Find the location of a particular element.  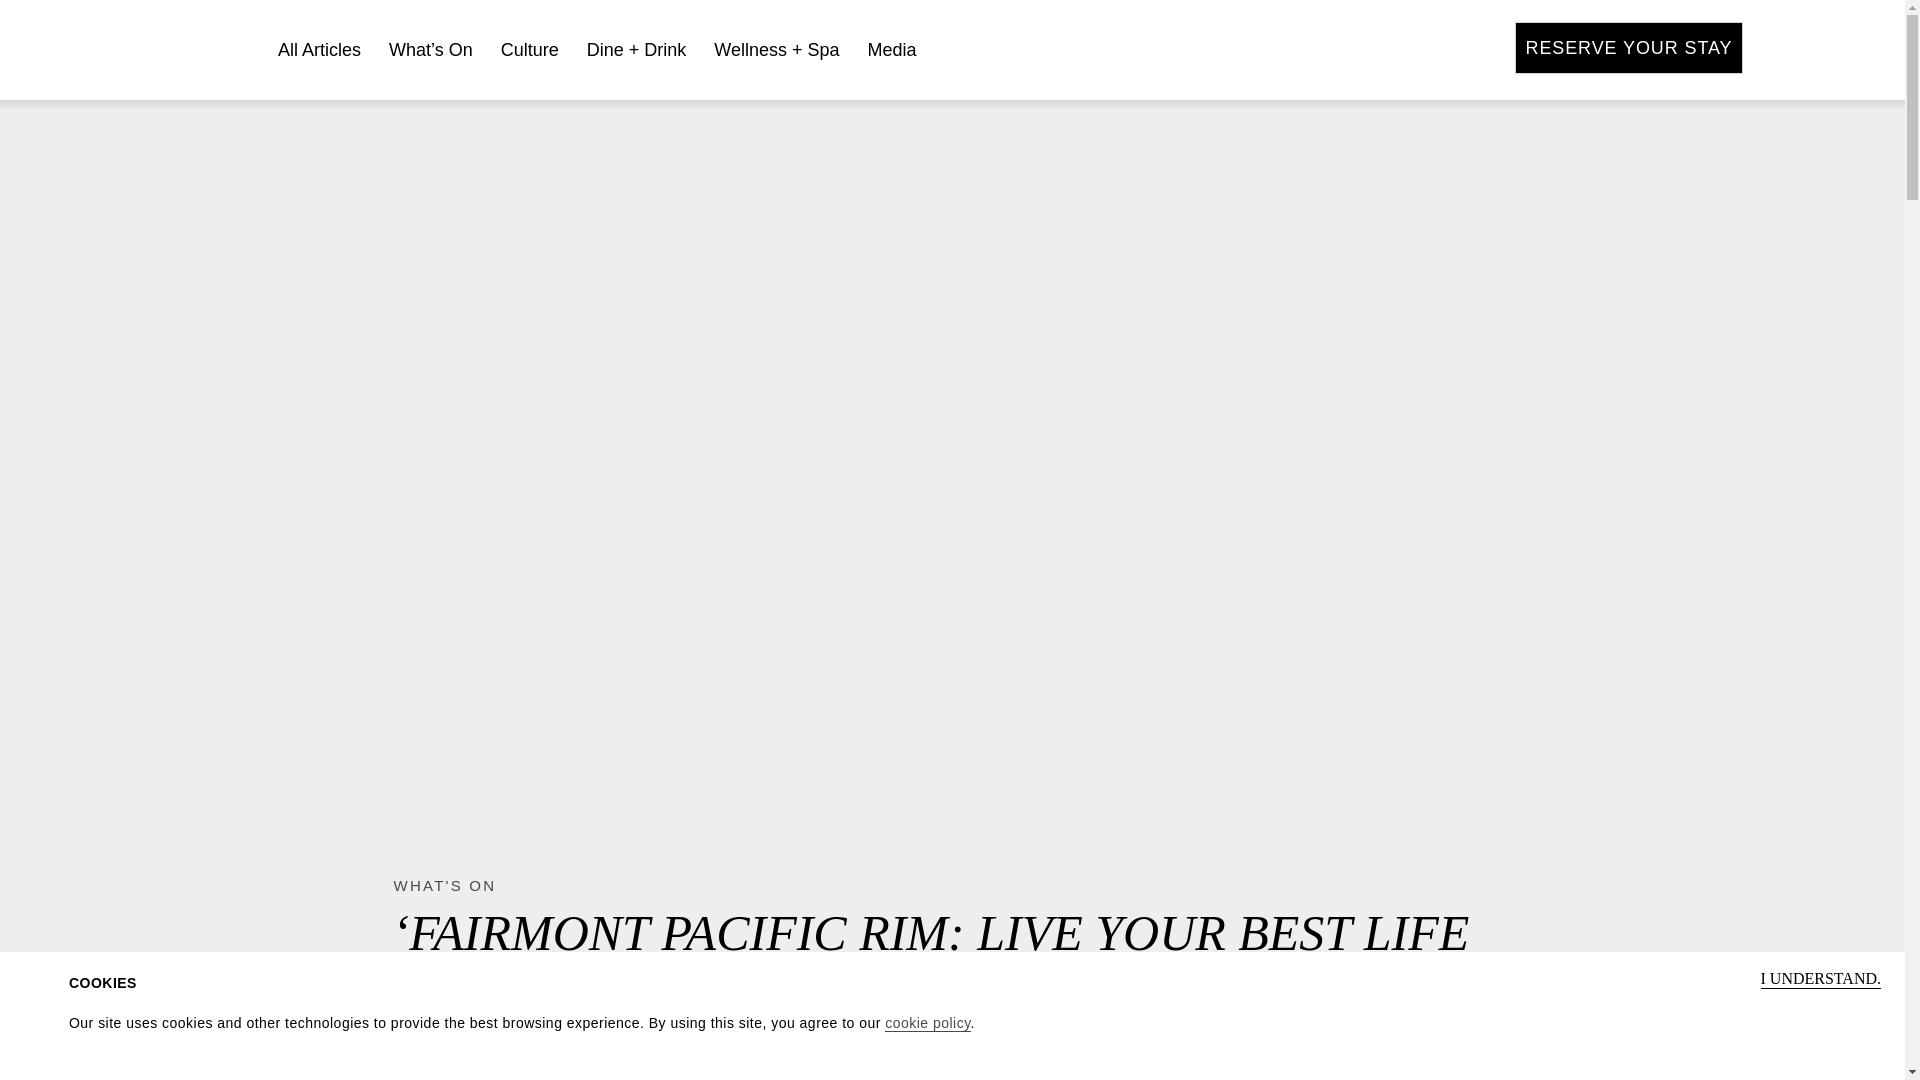

Call Us is located at coordinates (1456, 48).